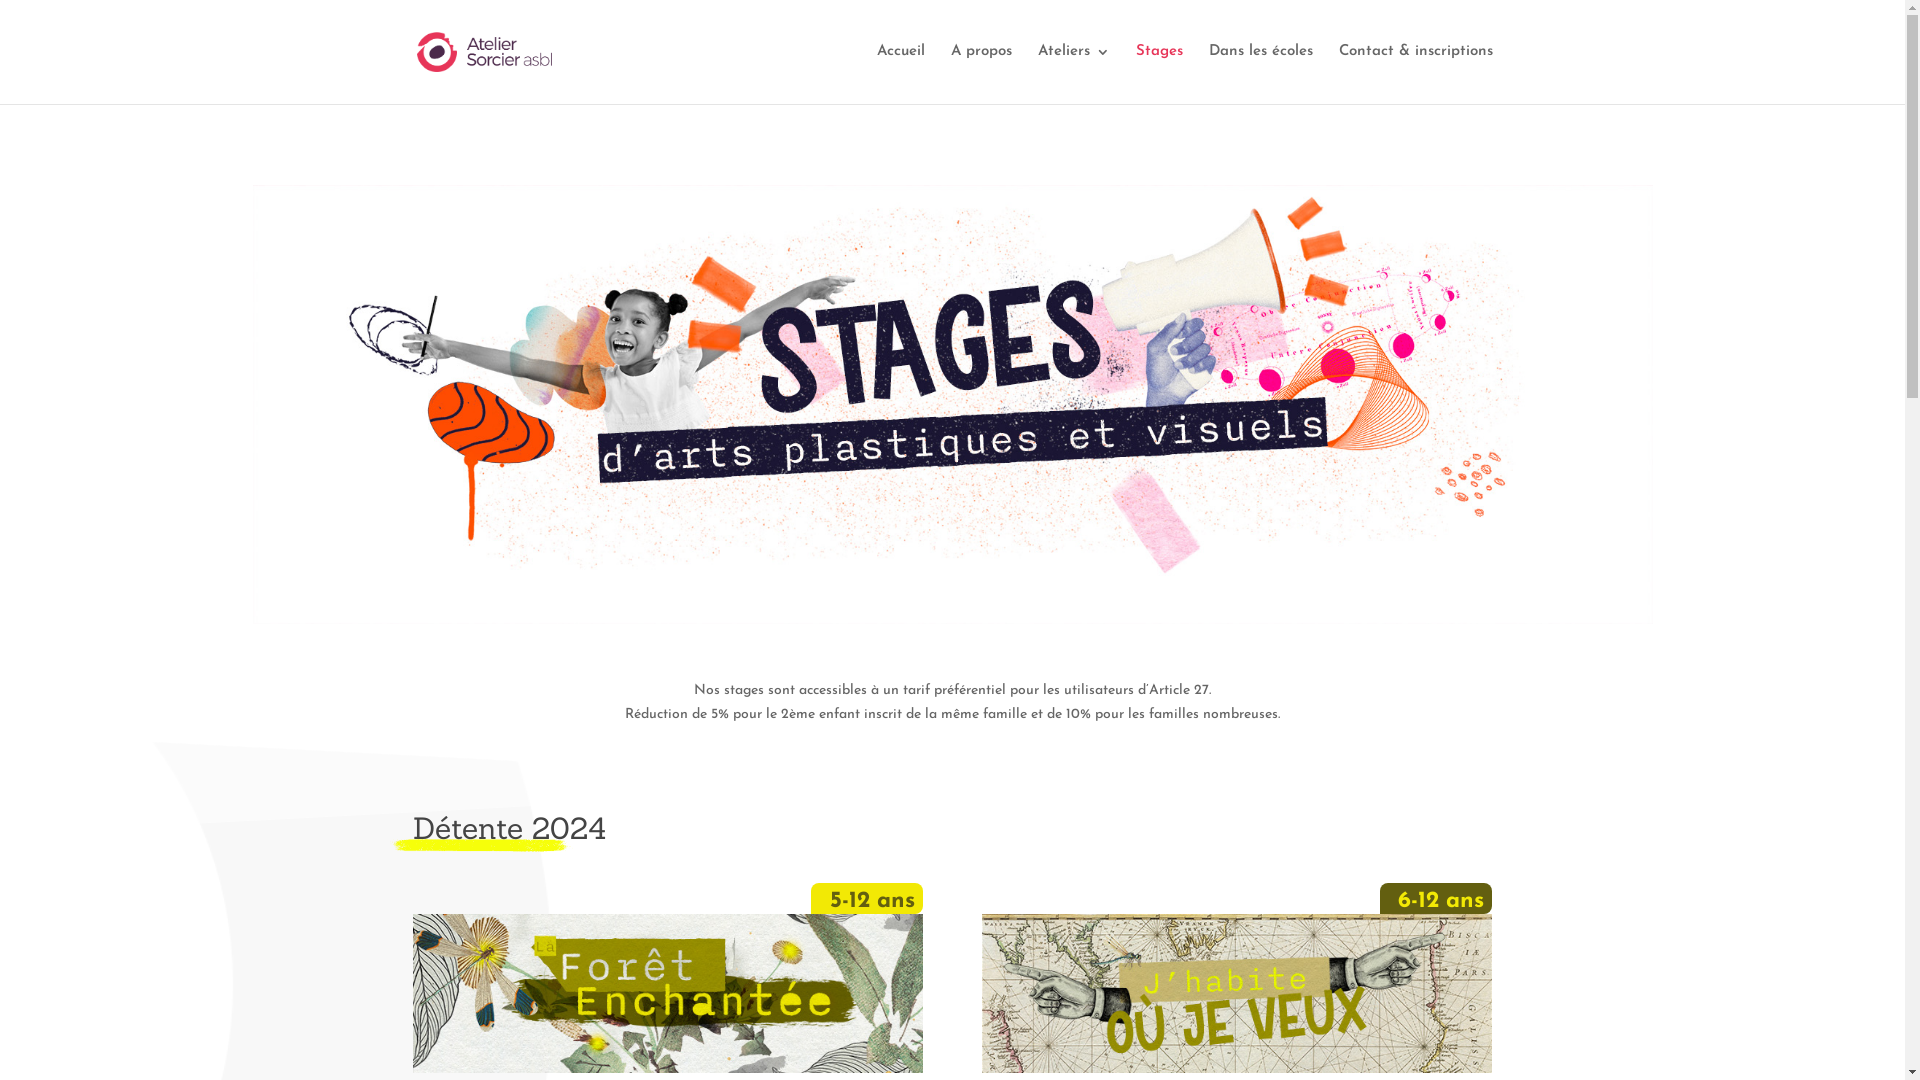  What do you see at coordinates (481, 846) in the screenshot?
I see `feutre-trait_Sd` at bounding box center [481, 846].